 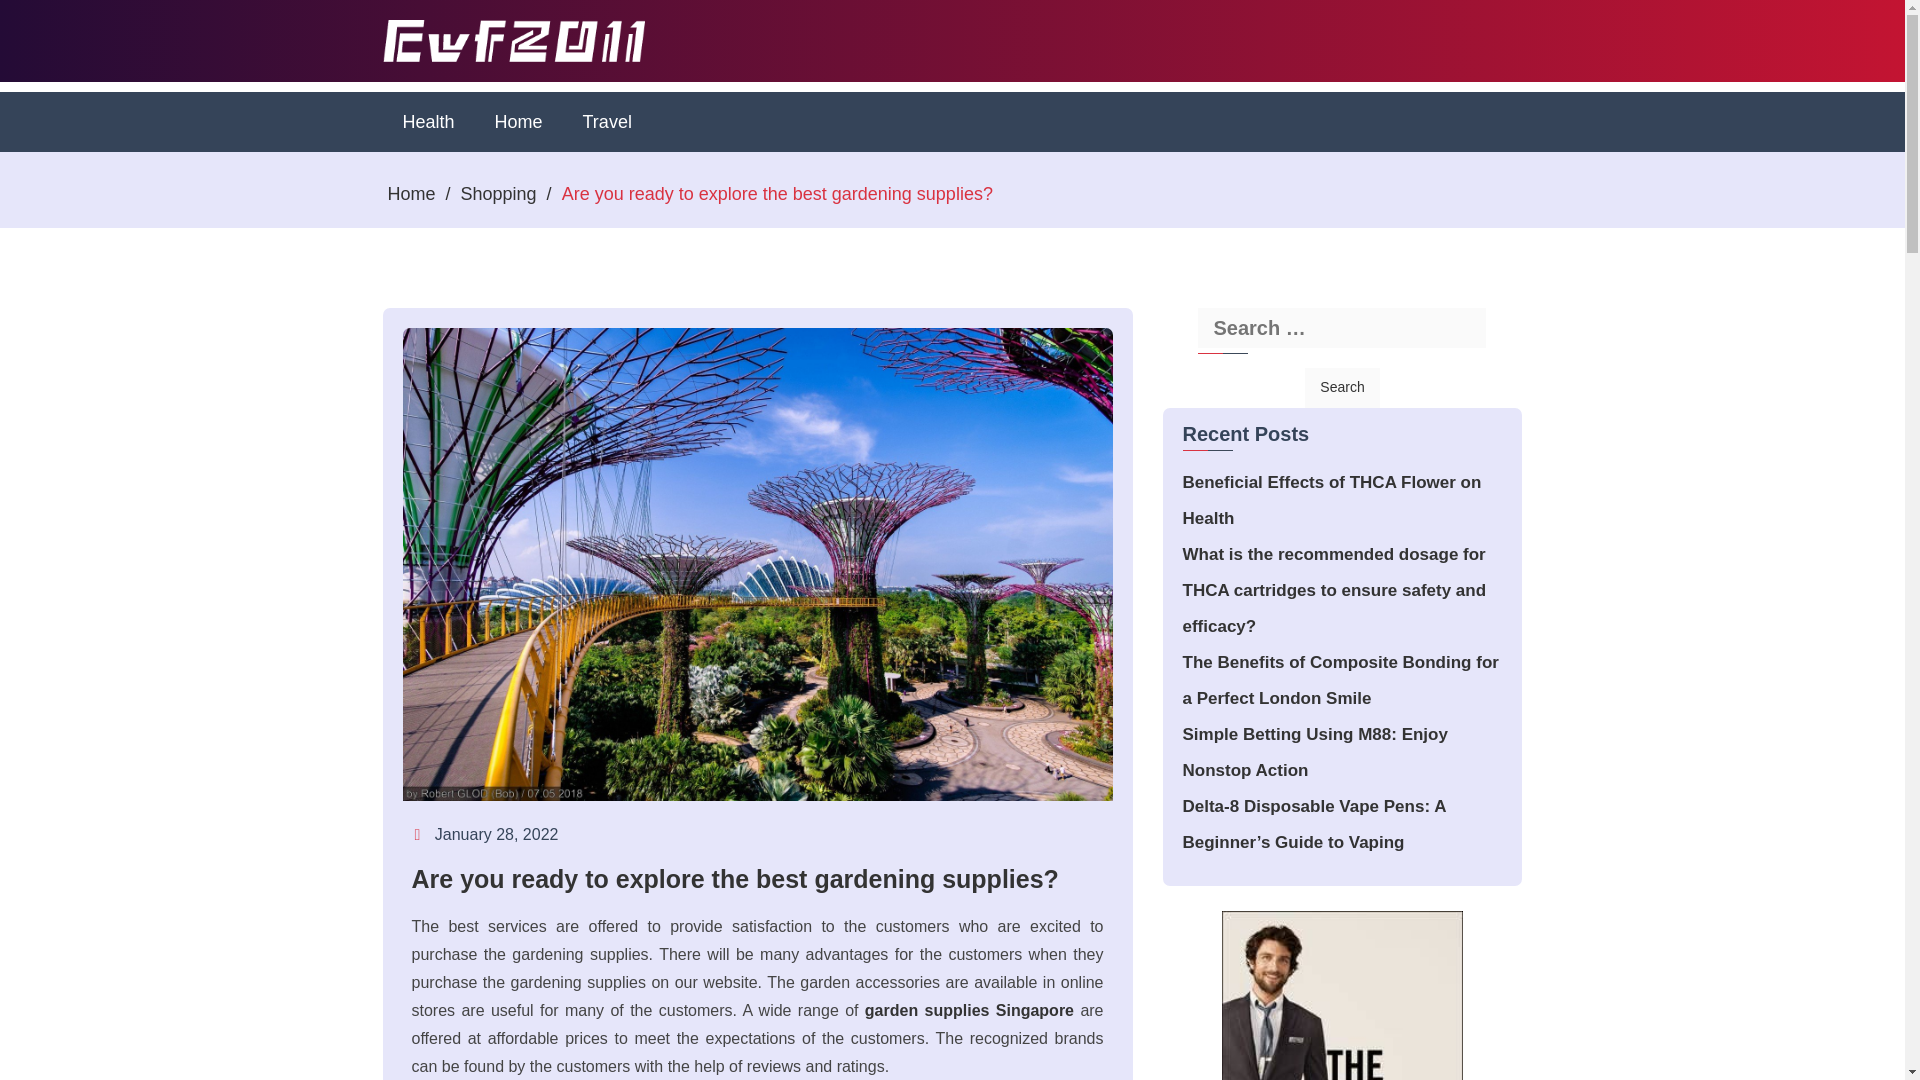 I want to click on garden supplies Singapore, so click(x=969, y=1010).